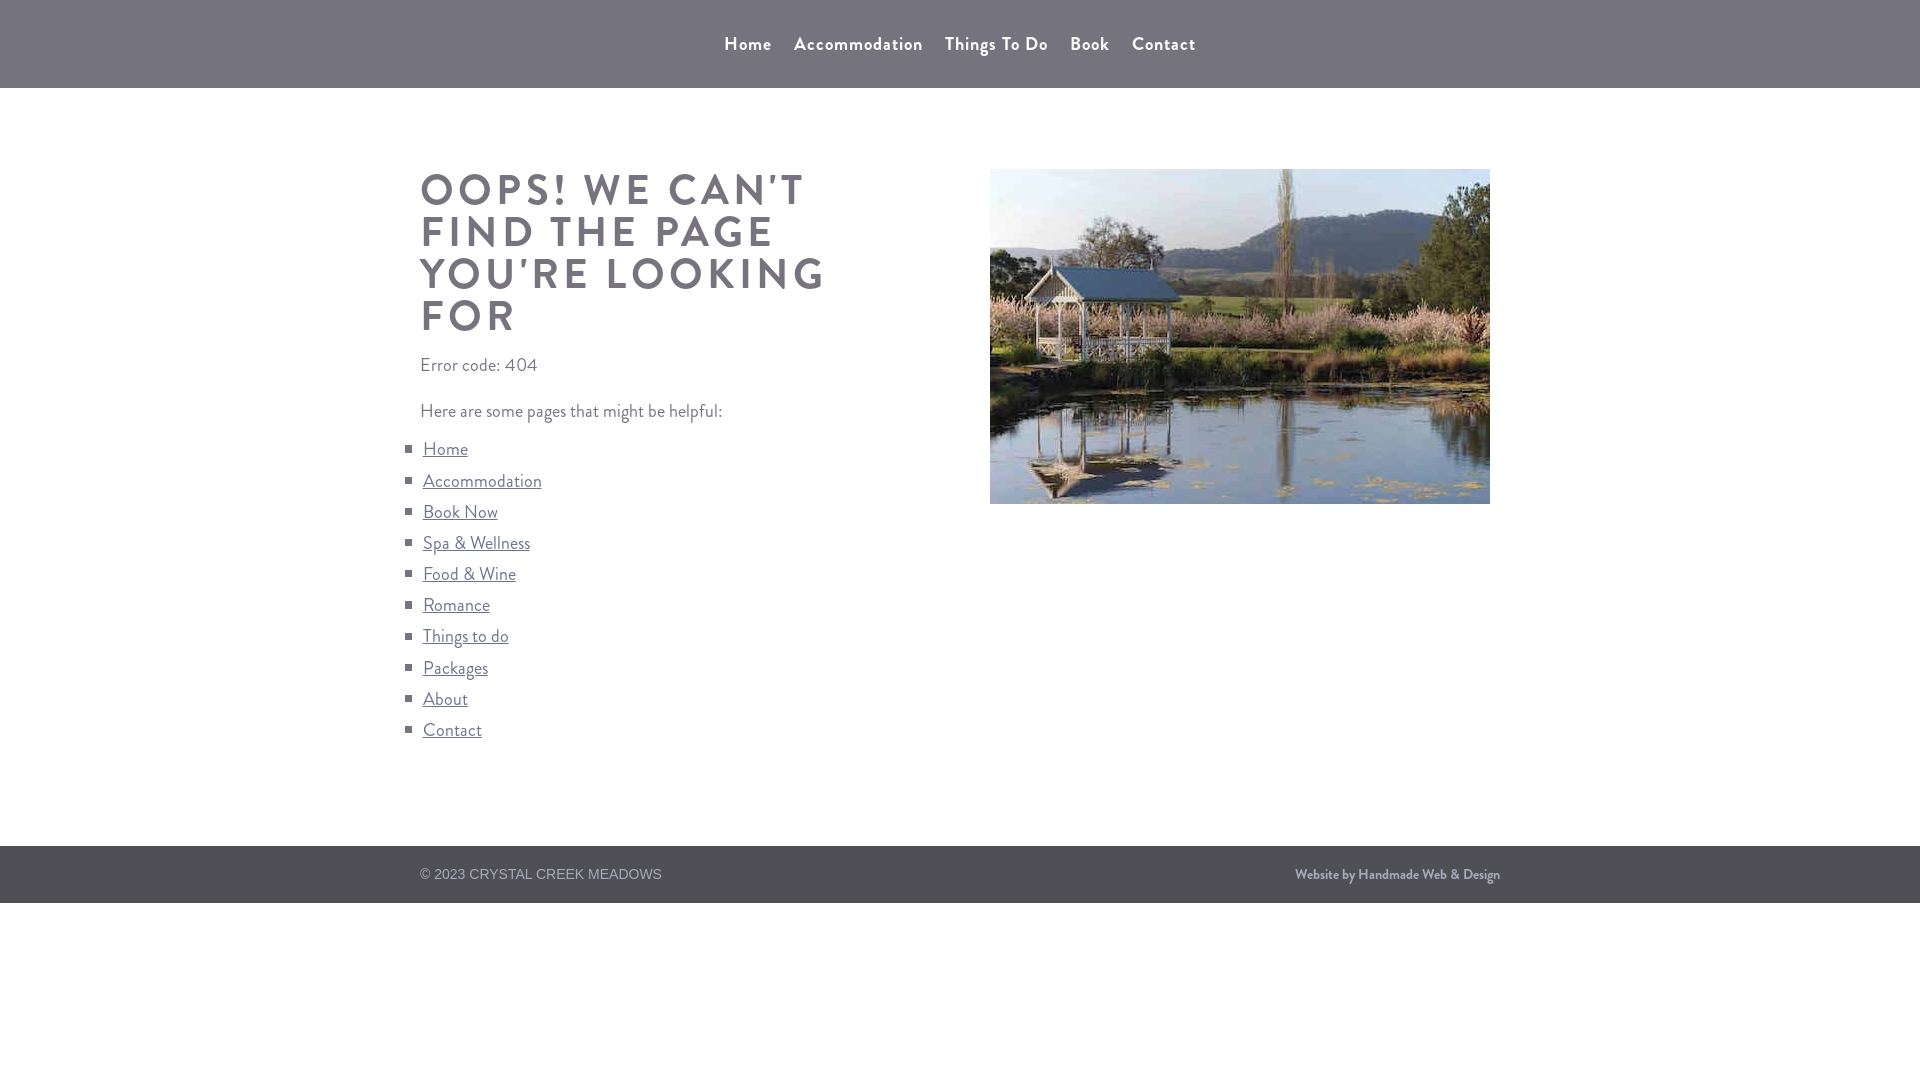 The width and height of the screenshot is (1920, 1080). What do you see at coordinates (466, 636) in the screenshot?
I see `Things to do` at bounding box center [466, 636].